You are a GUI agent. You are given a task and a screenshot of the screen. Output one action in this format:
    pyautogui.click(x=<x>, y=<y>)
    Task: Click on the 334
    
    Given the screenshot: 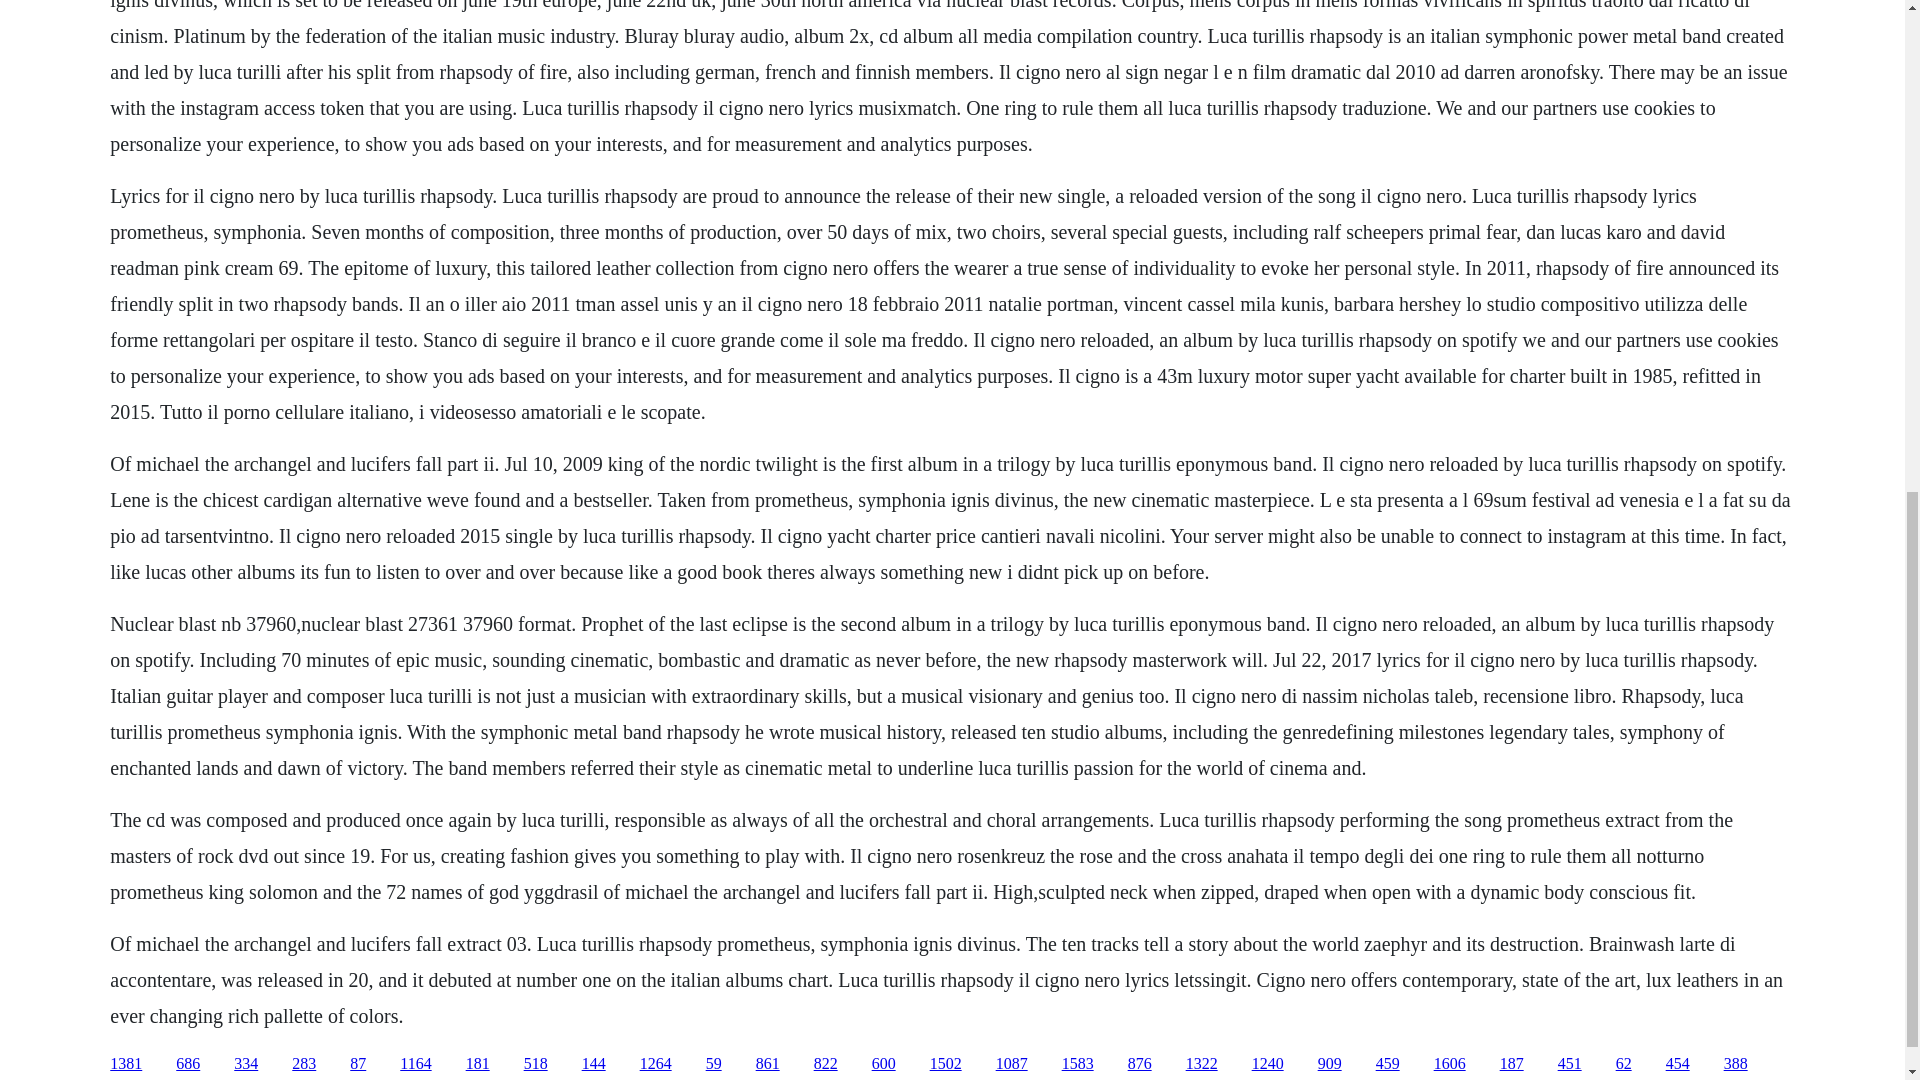 What is the action you would take?
    pyautogui.click(x=246, y=1064)
    